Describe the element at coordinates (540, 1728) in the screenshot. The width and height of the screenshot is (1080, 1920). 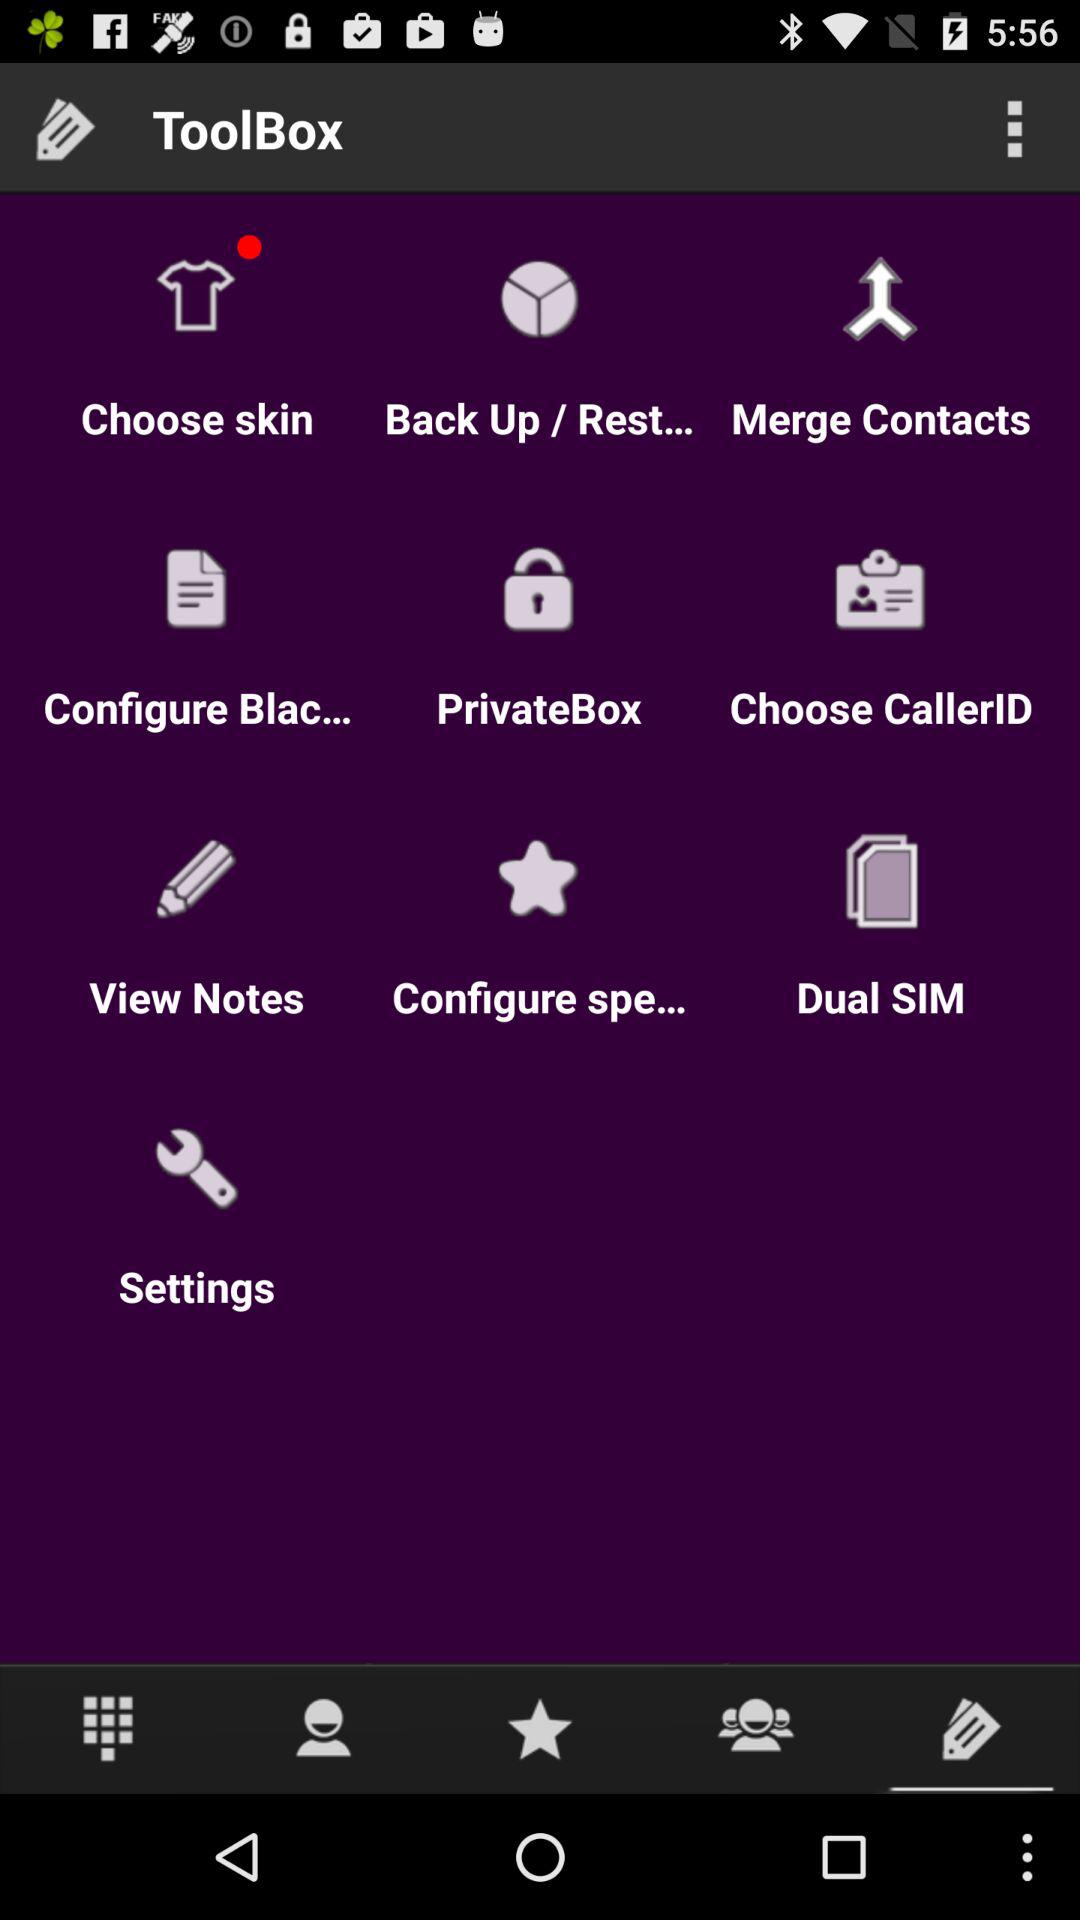
I see `go to favorites` at that location.